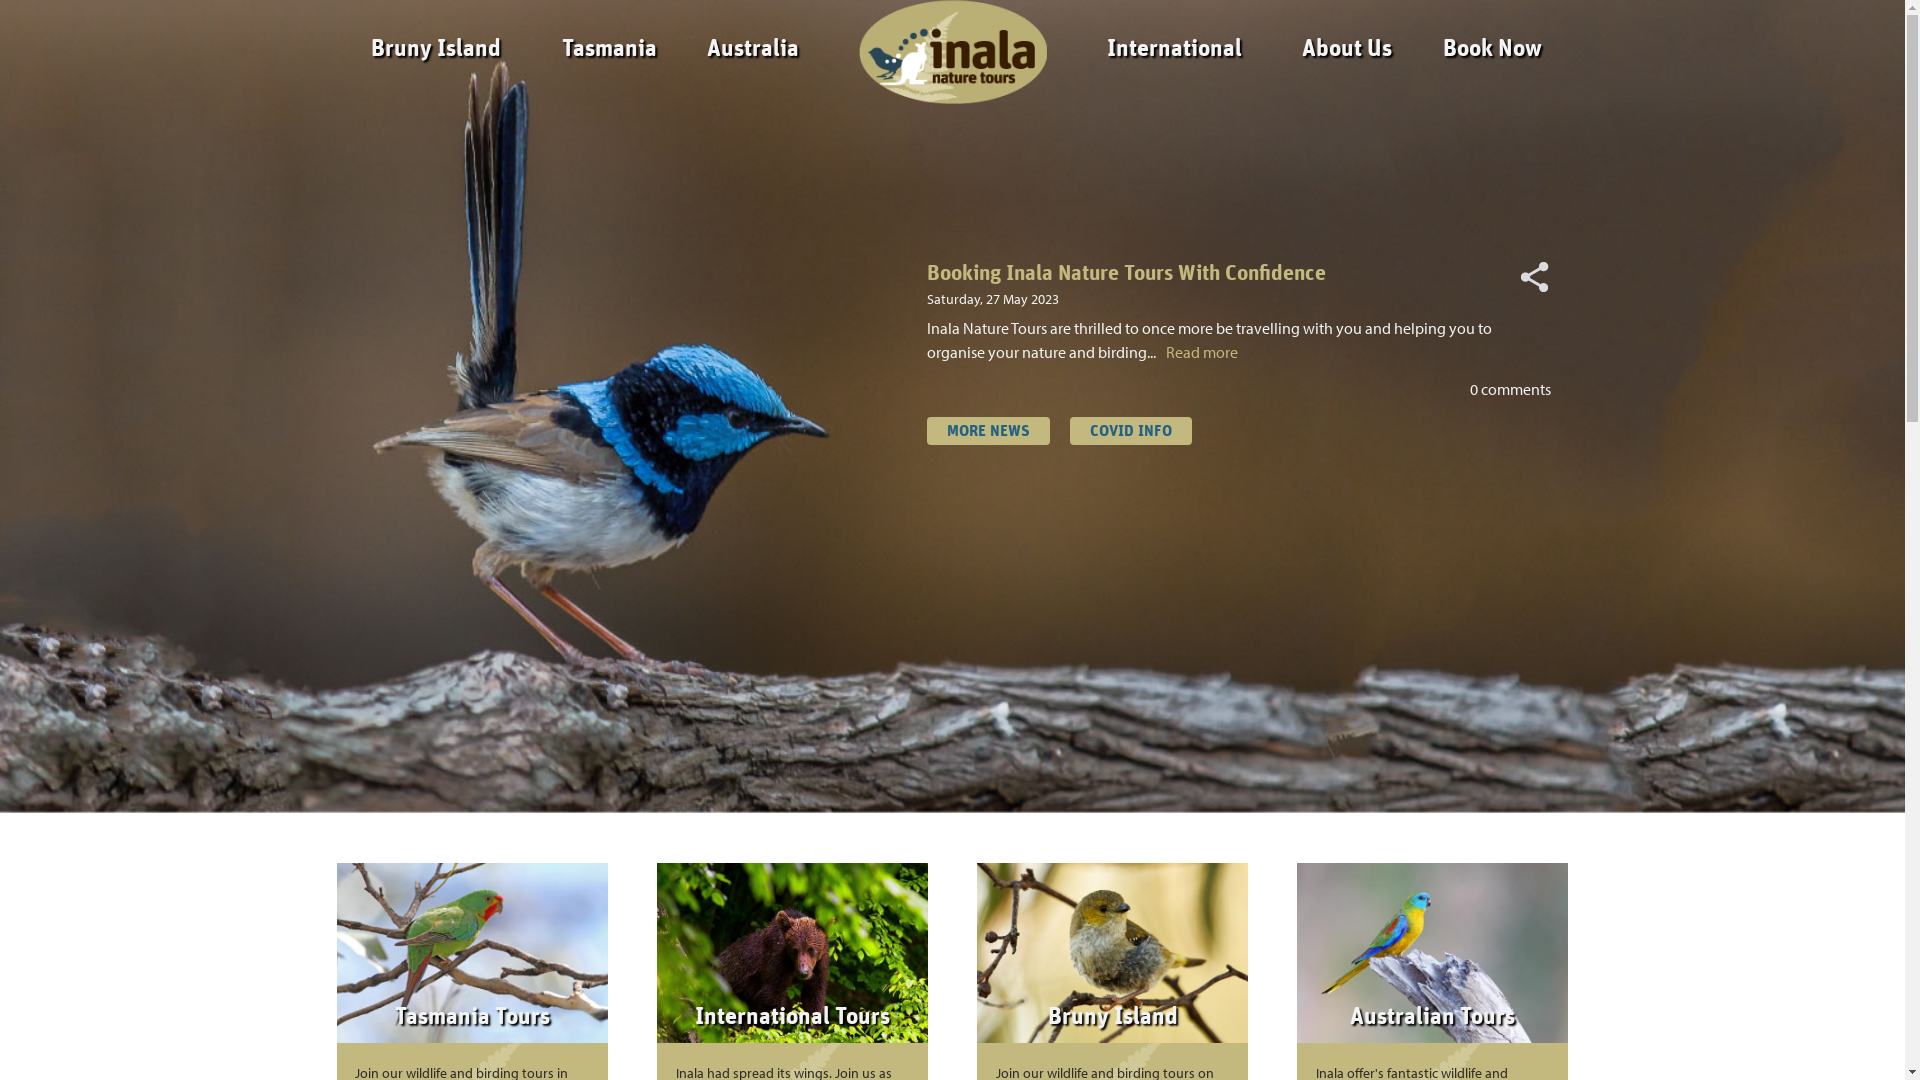 This screenshot has height=1080, width=1920. Describe the element at coordinates (988, 431) in the screenshot. I see `MORE NEWS` at that location.